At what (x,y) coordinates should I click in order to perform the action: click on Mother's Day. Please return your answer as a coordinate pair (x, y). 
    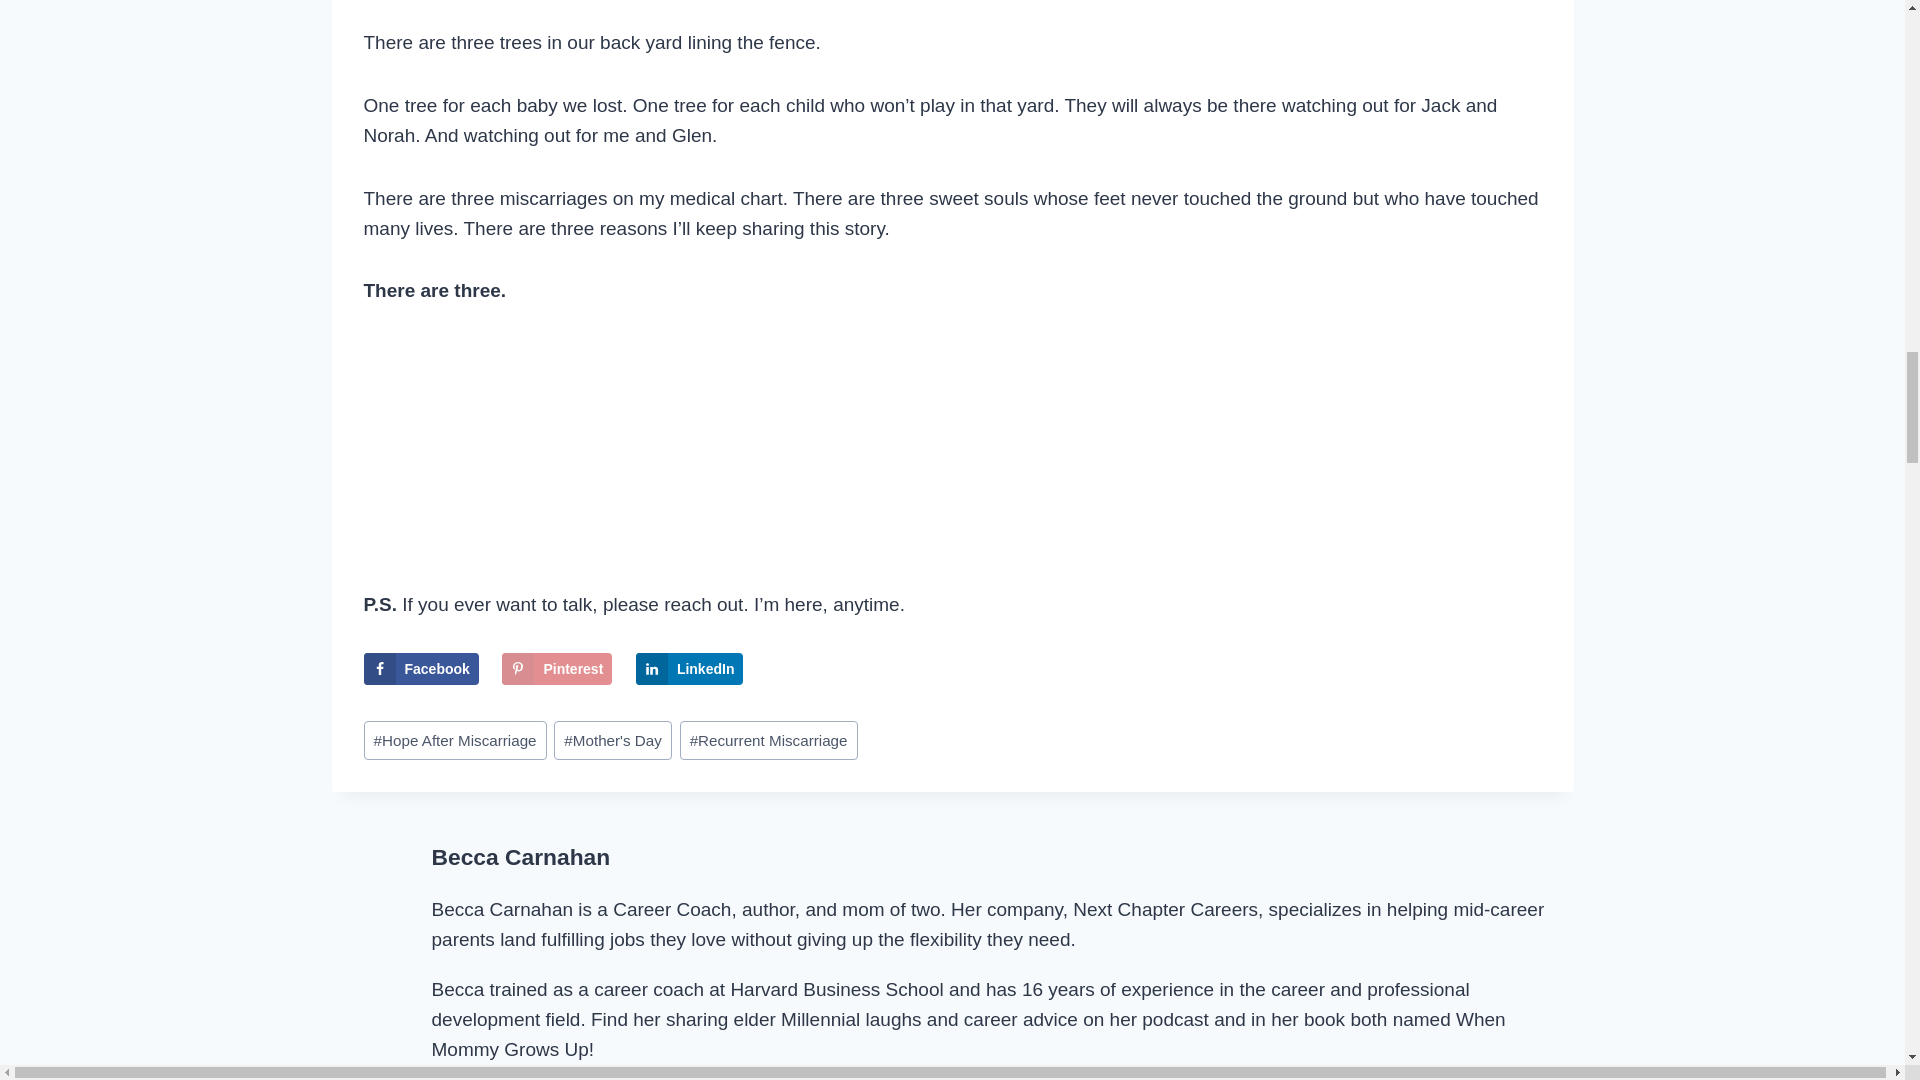
    Looking at the image, I should click on (613, 740).